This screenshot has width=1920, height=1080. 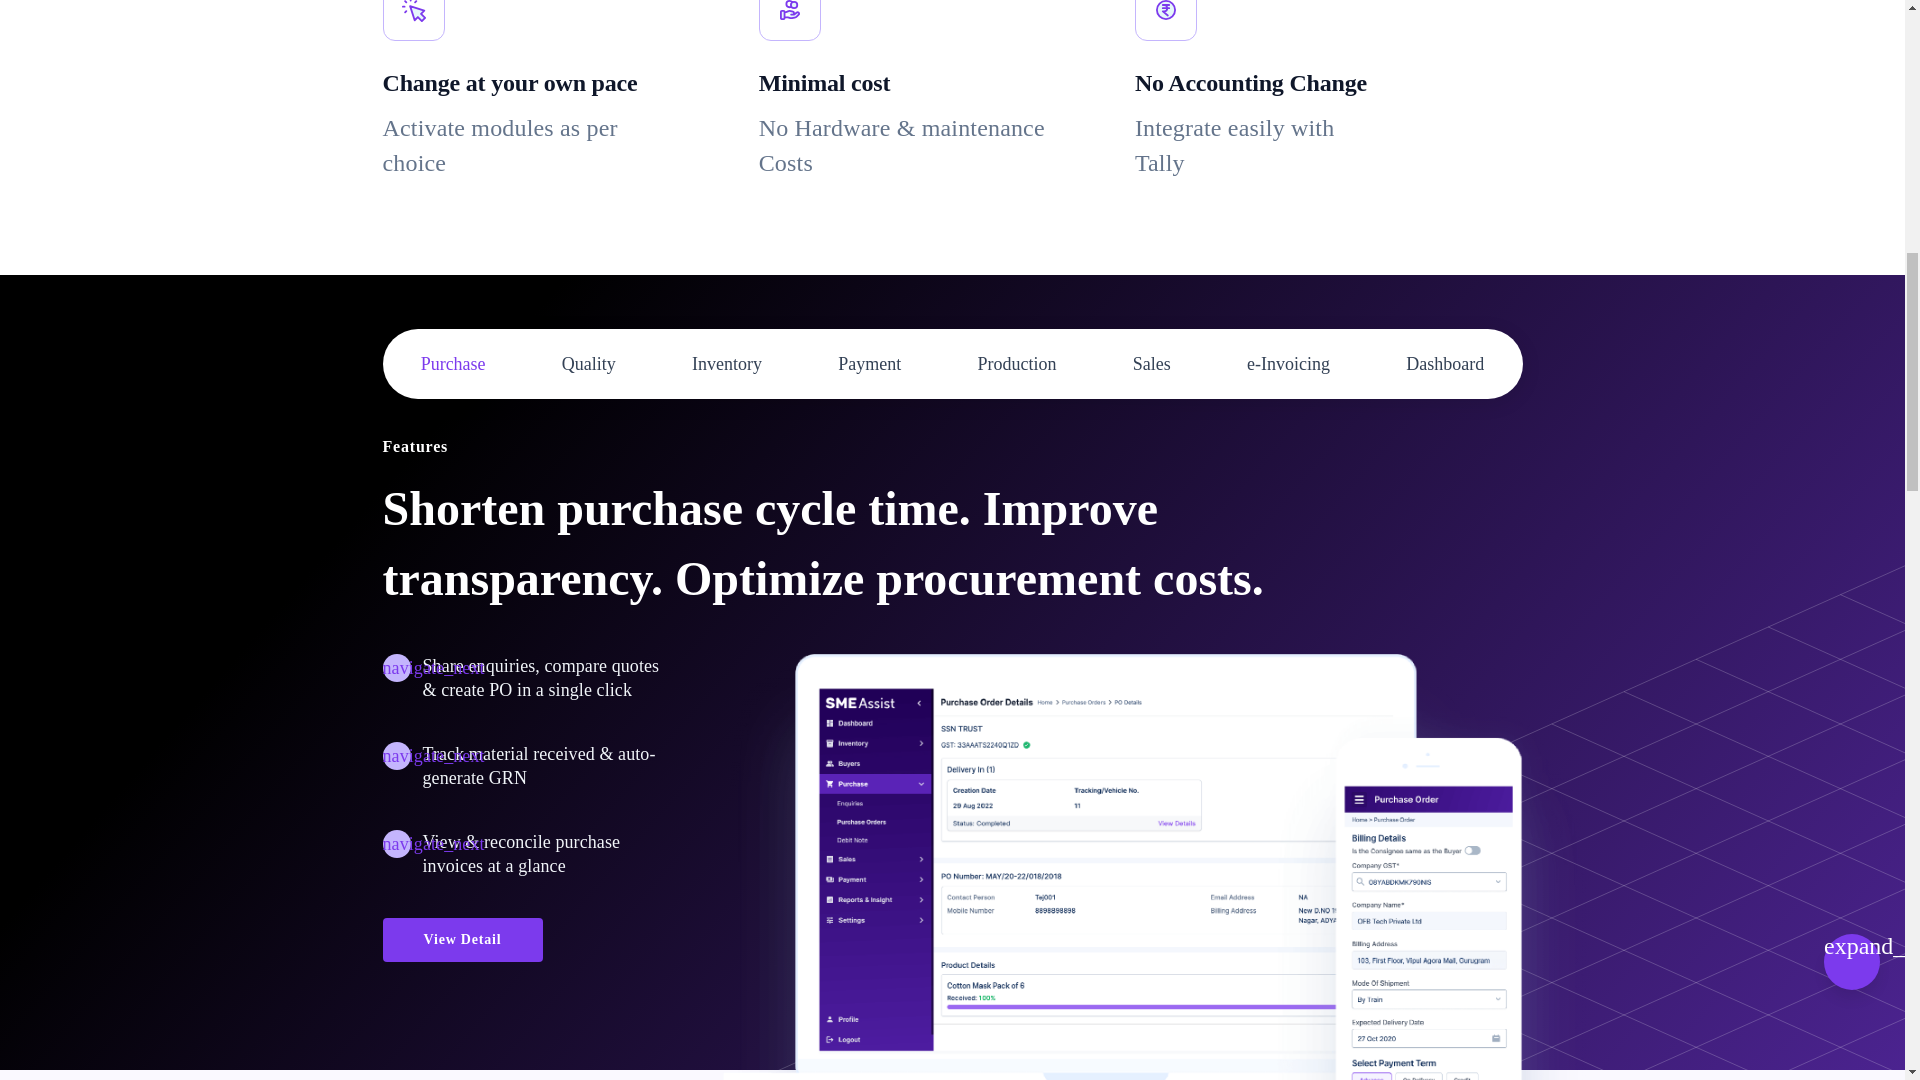 What do you see at coordinates (1152, 364) in the screenshot?
I see `6` at bounding box center [1152, 364].